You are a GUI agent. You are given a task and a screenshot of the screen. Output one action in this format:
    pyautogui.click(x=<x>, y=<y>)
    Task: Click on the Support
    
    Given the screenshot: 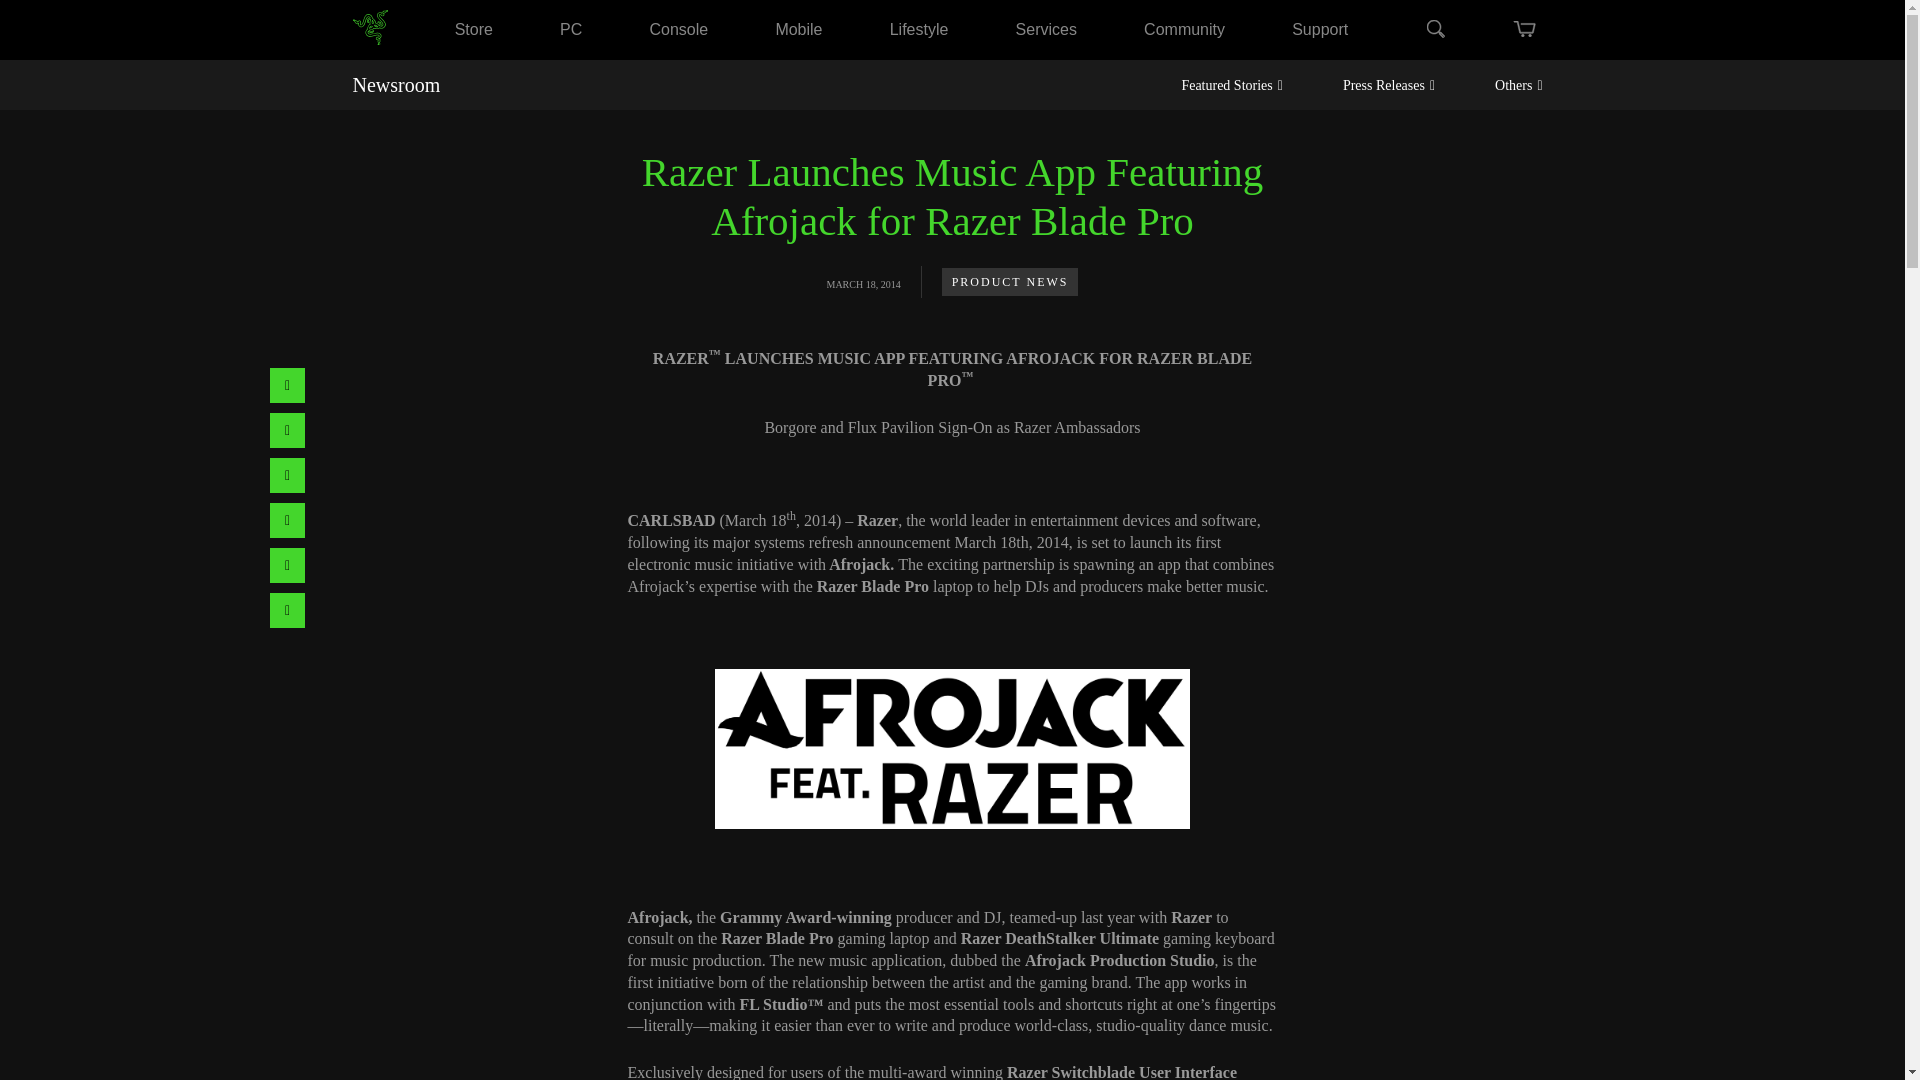 What is the action you would take?
    pyautogui.click(x=1320, y=28)
    